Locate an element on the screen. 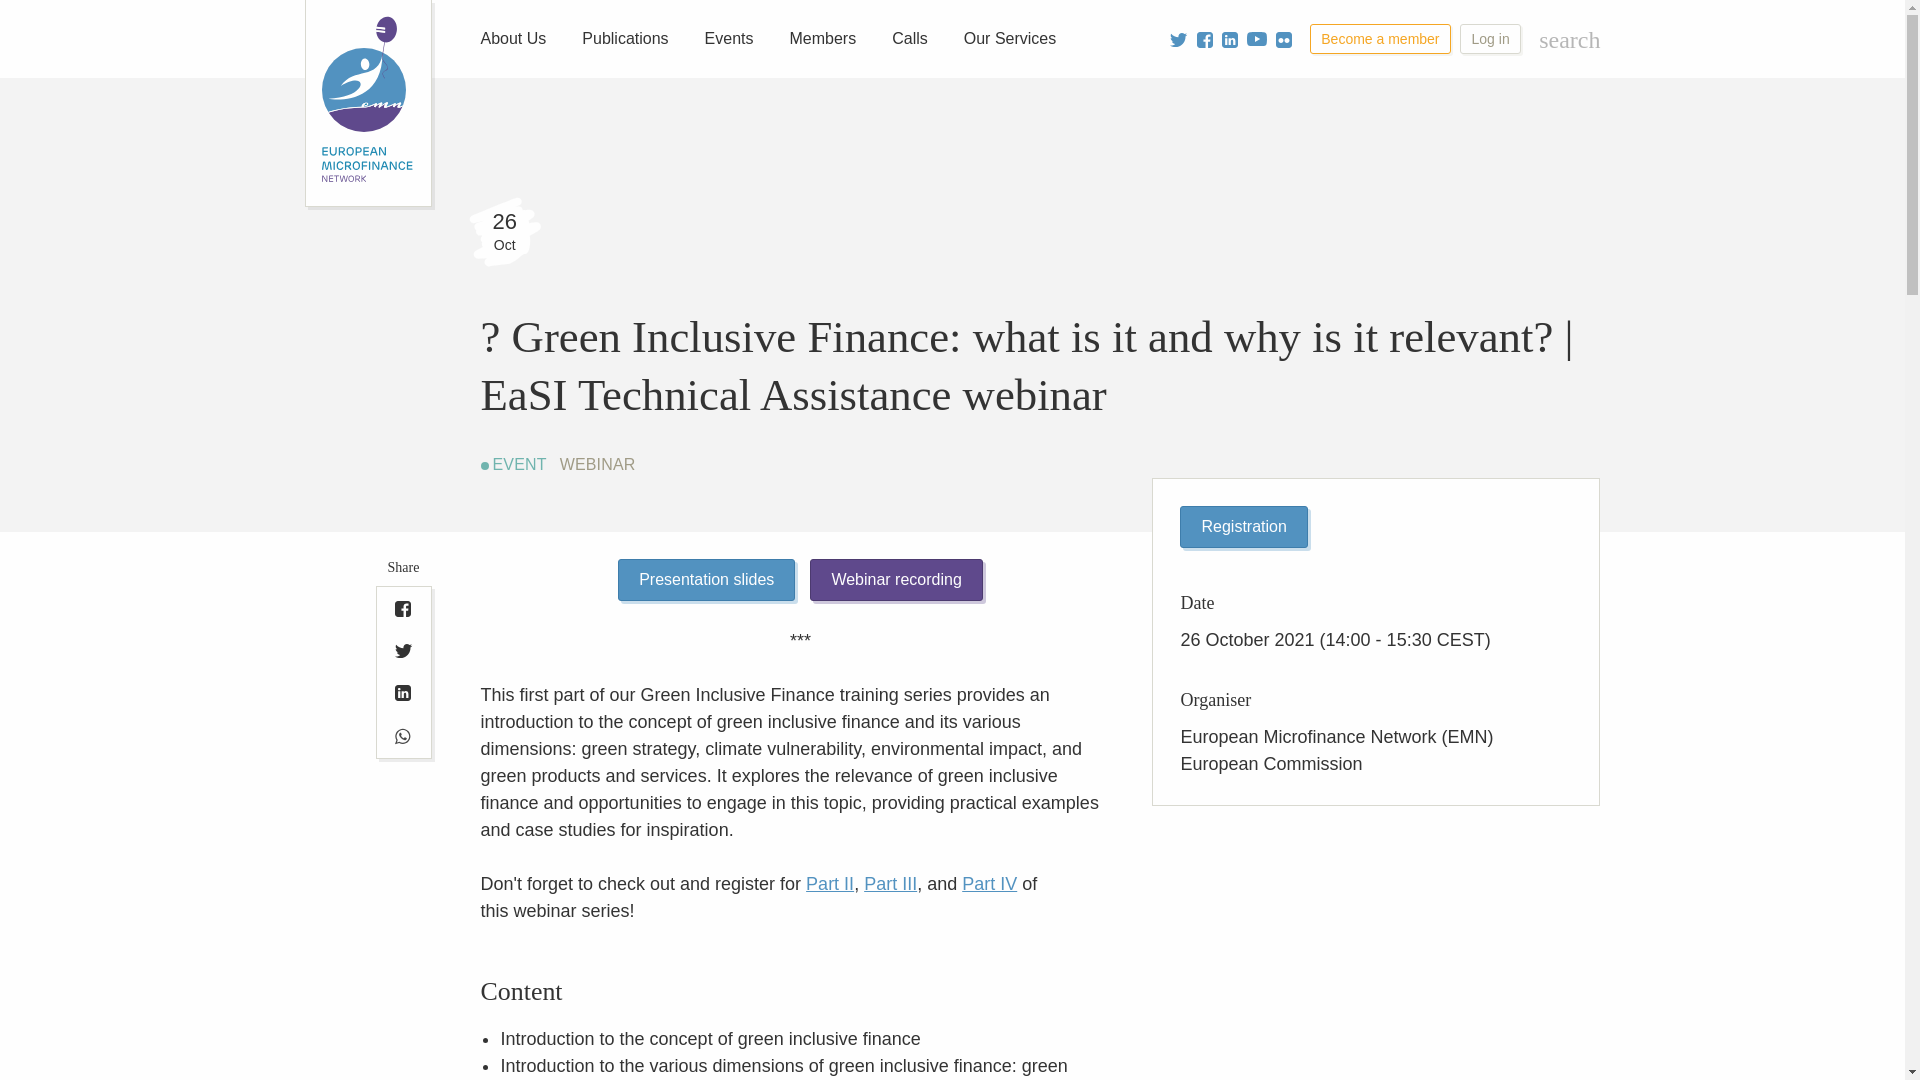  Members is located at coordinates (823, 38).